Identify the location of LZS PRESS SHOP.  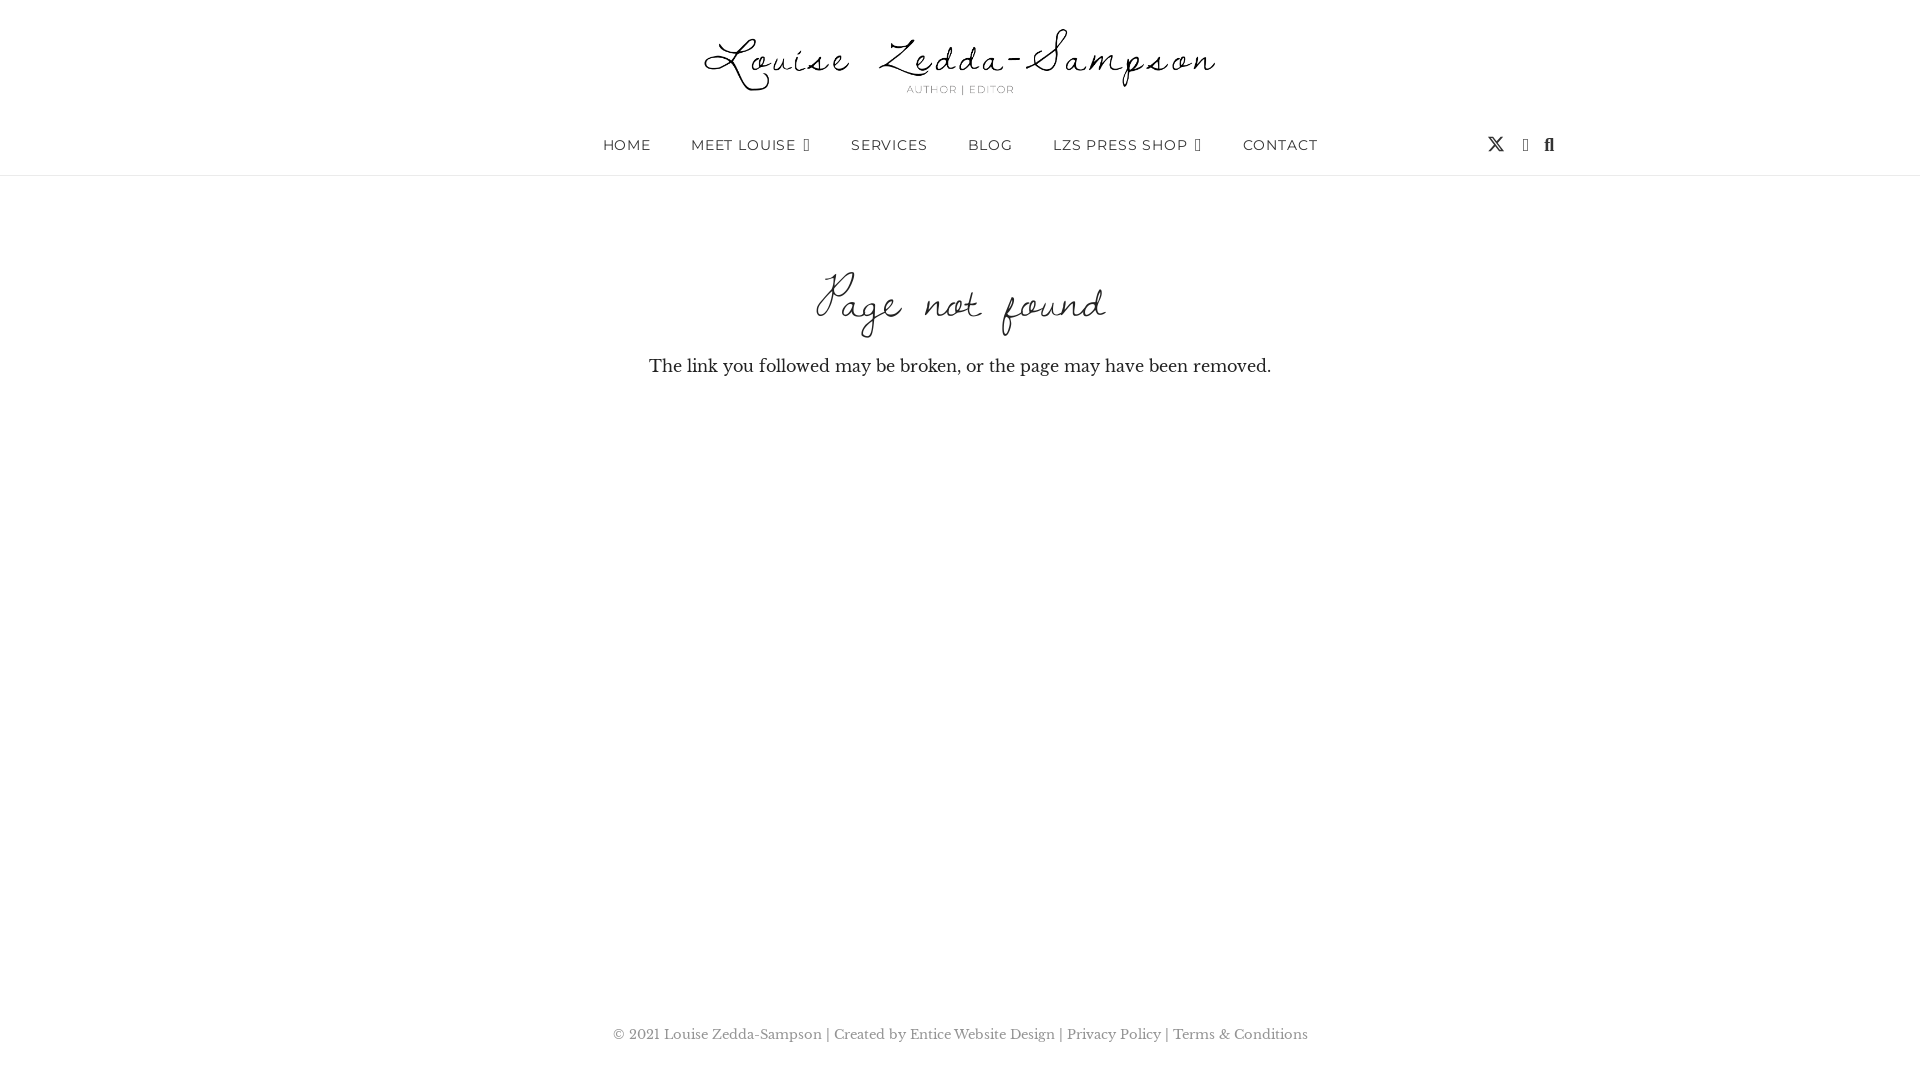
(1128, 145).